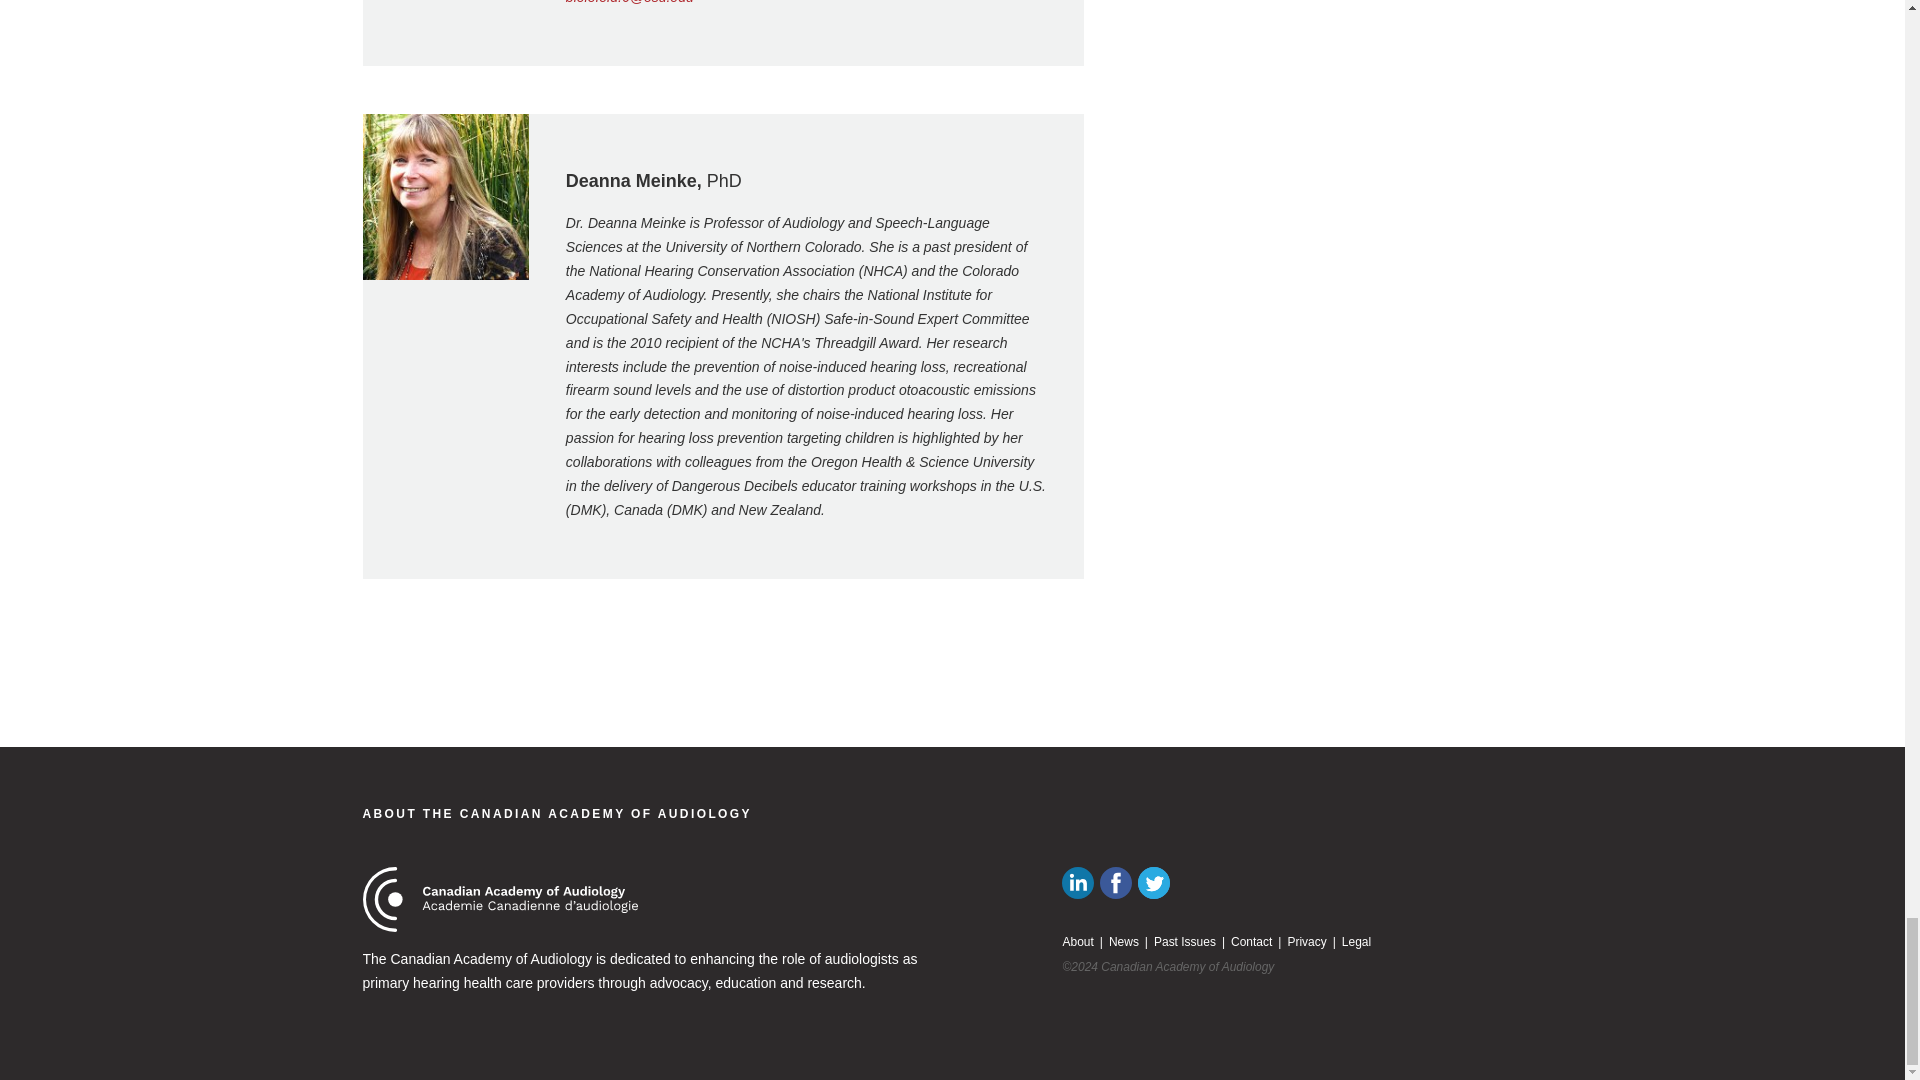 The image size is (1920, 1080). Describe the element at coordinates (1116, 882) in the screenshot. I see `Like Canadian Audiologists on Facebook` at that location.